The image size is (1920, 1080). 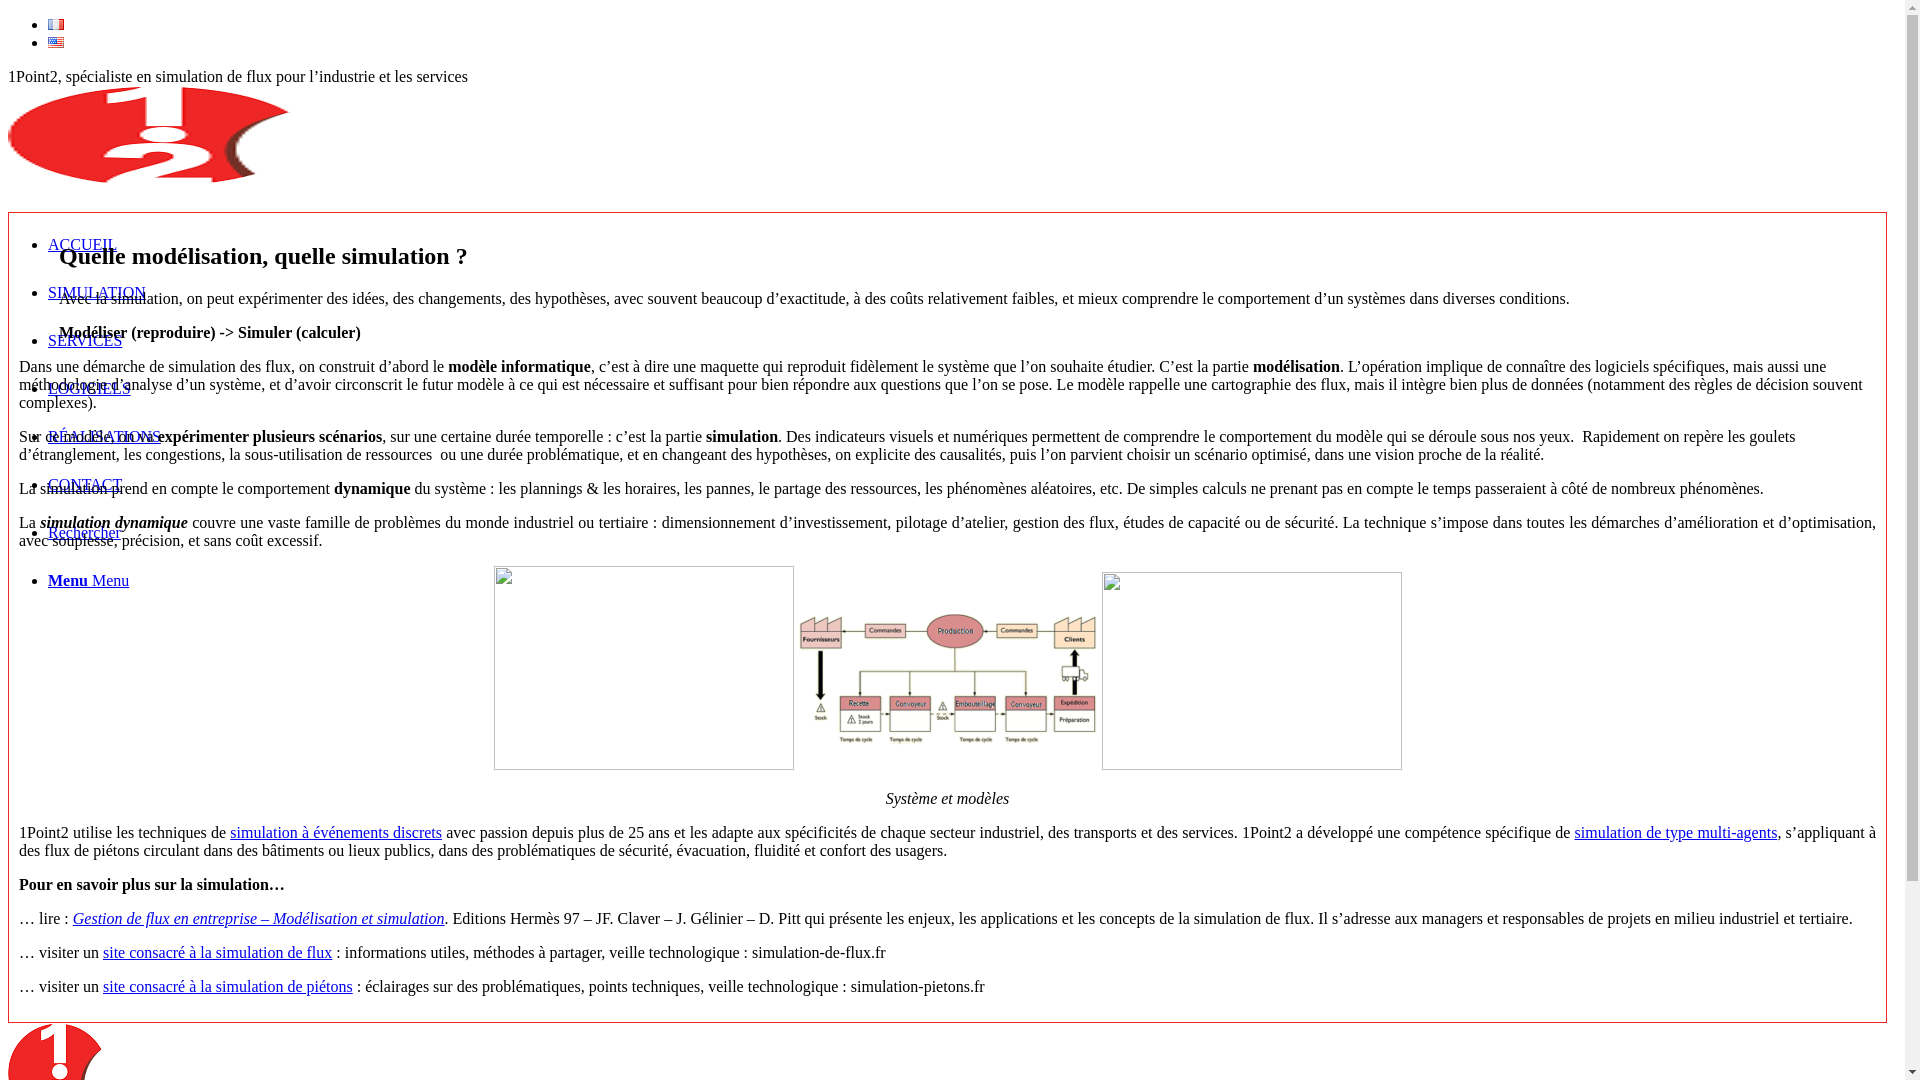 I want to click on LOGICIELS, so click(x=90, y=388).